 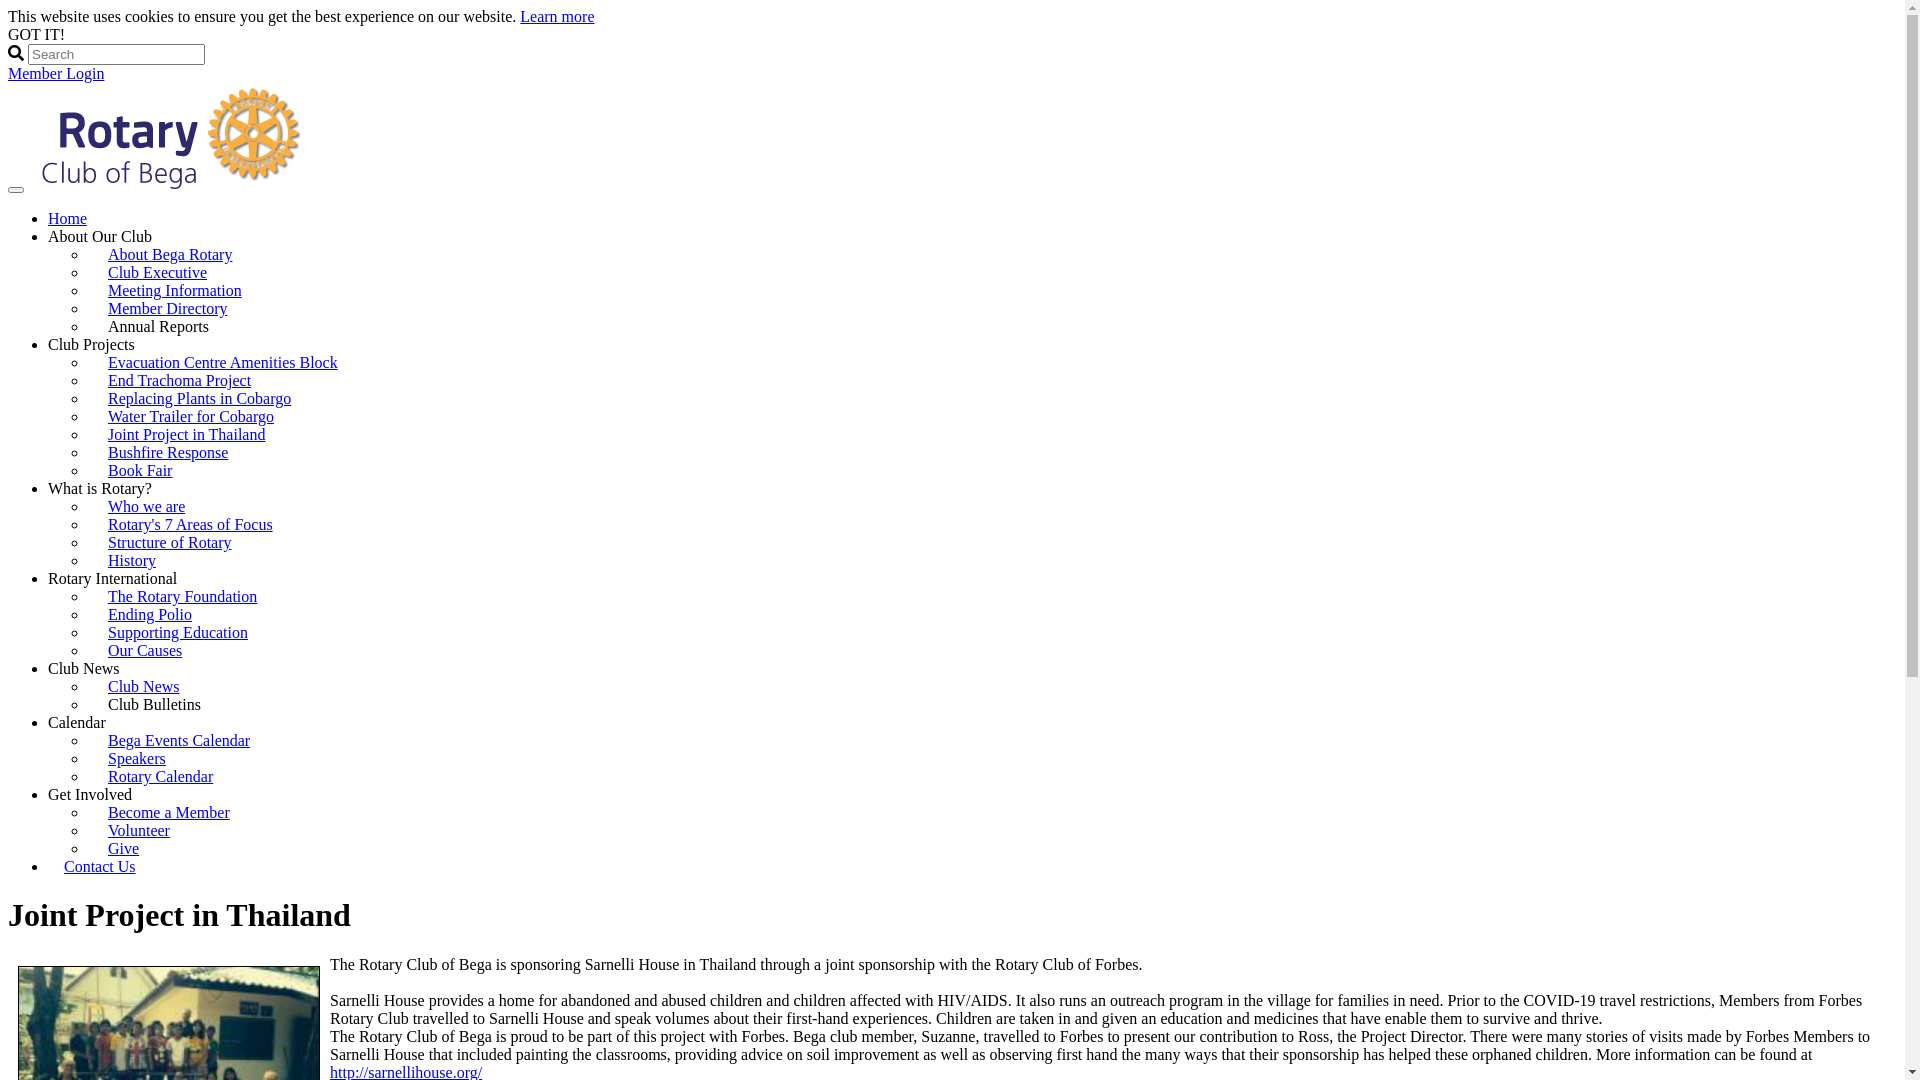 What do you see at coordinates (223, 362) in the screenshot?
I see `Evacuation Centre Amenities Block` at bounding box center [223, 362].